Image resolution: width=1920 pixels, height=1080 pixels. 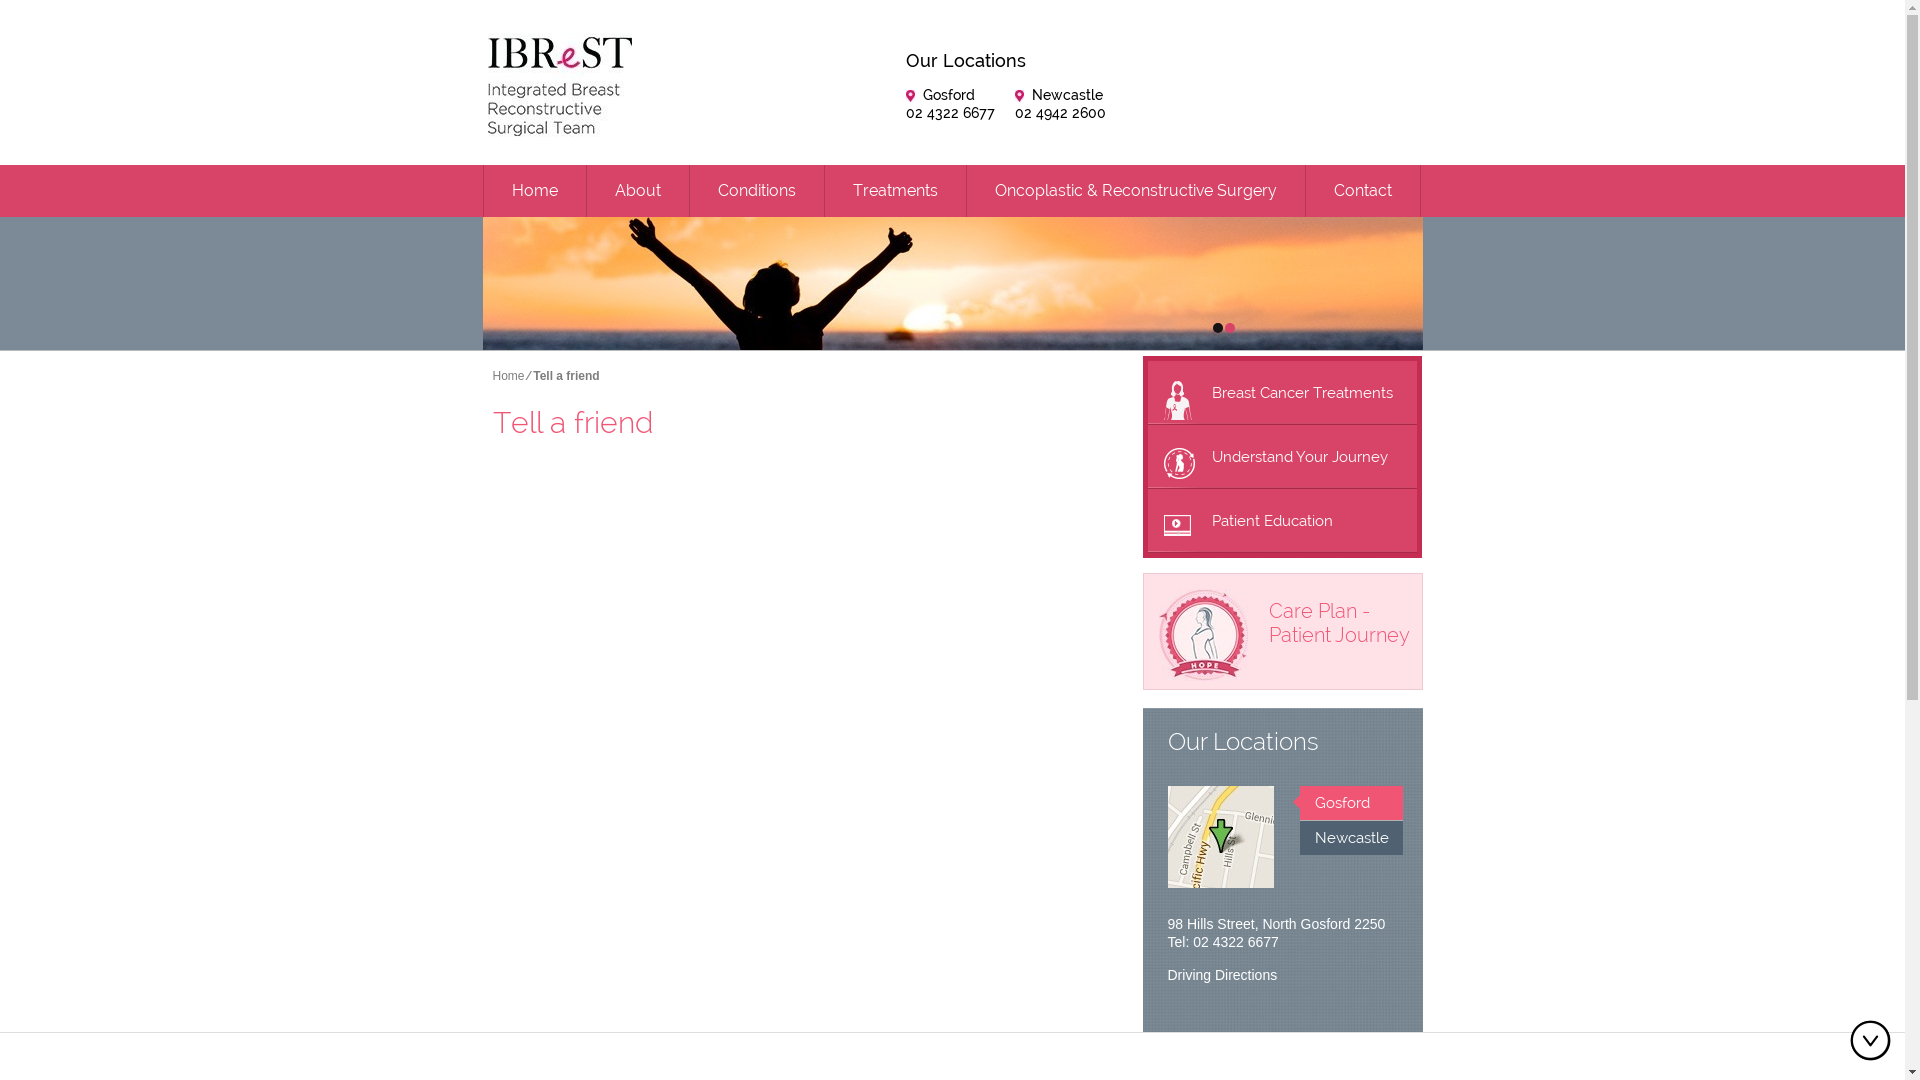 What do you see at coordinates (1223, 975) in the screenshot?
I see `Driving Directions` at bounding box center [1223, 975].